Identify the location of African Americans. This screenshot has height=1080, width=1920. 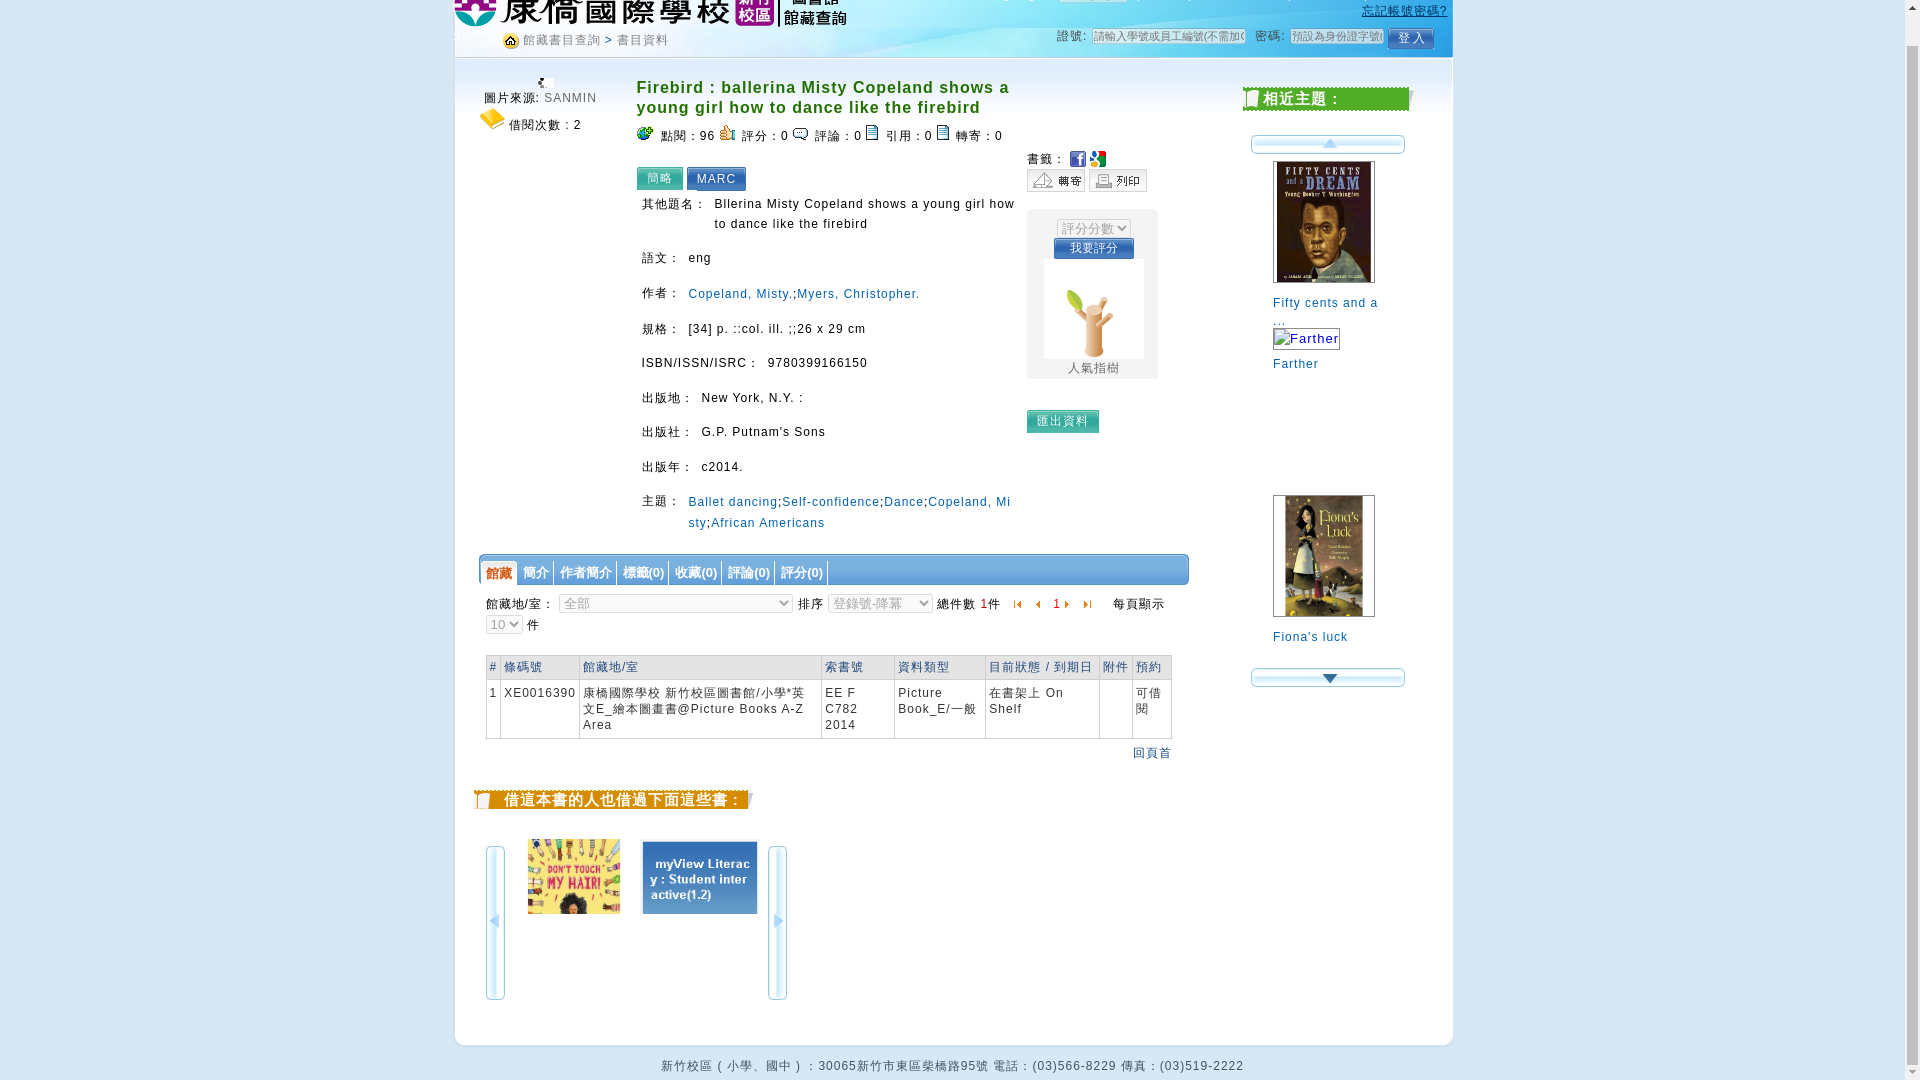
(768, 523).